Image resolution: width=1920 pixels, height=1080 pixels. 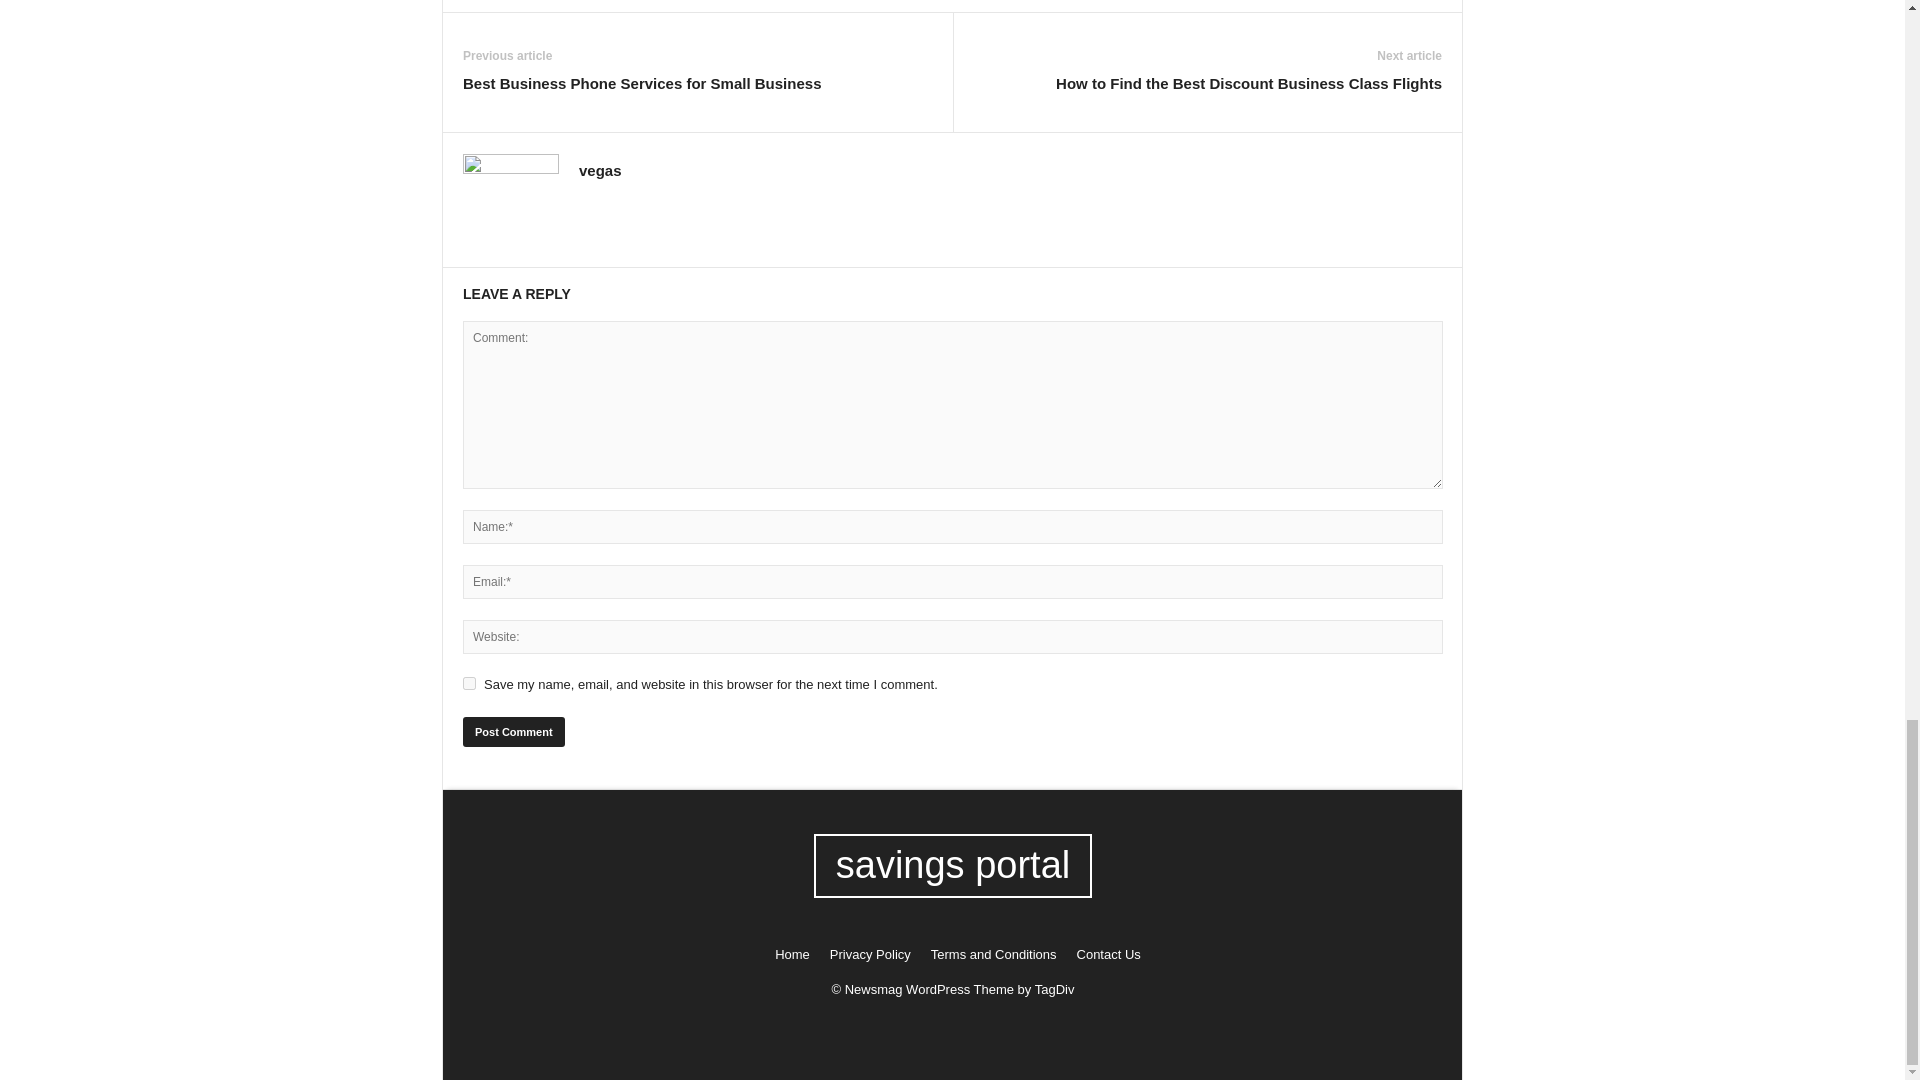 What do you see at coordinates (792, 954) in the screenshot?
I see `Home` at bounding box center [792, 954].